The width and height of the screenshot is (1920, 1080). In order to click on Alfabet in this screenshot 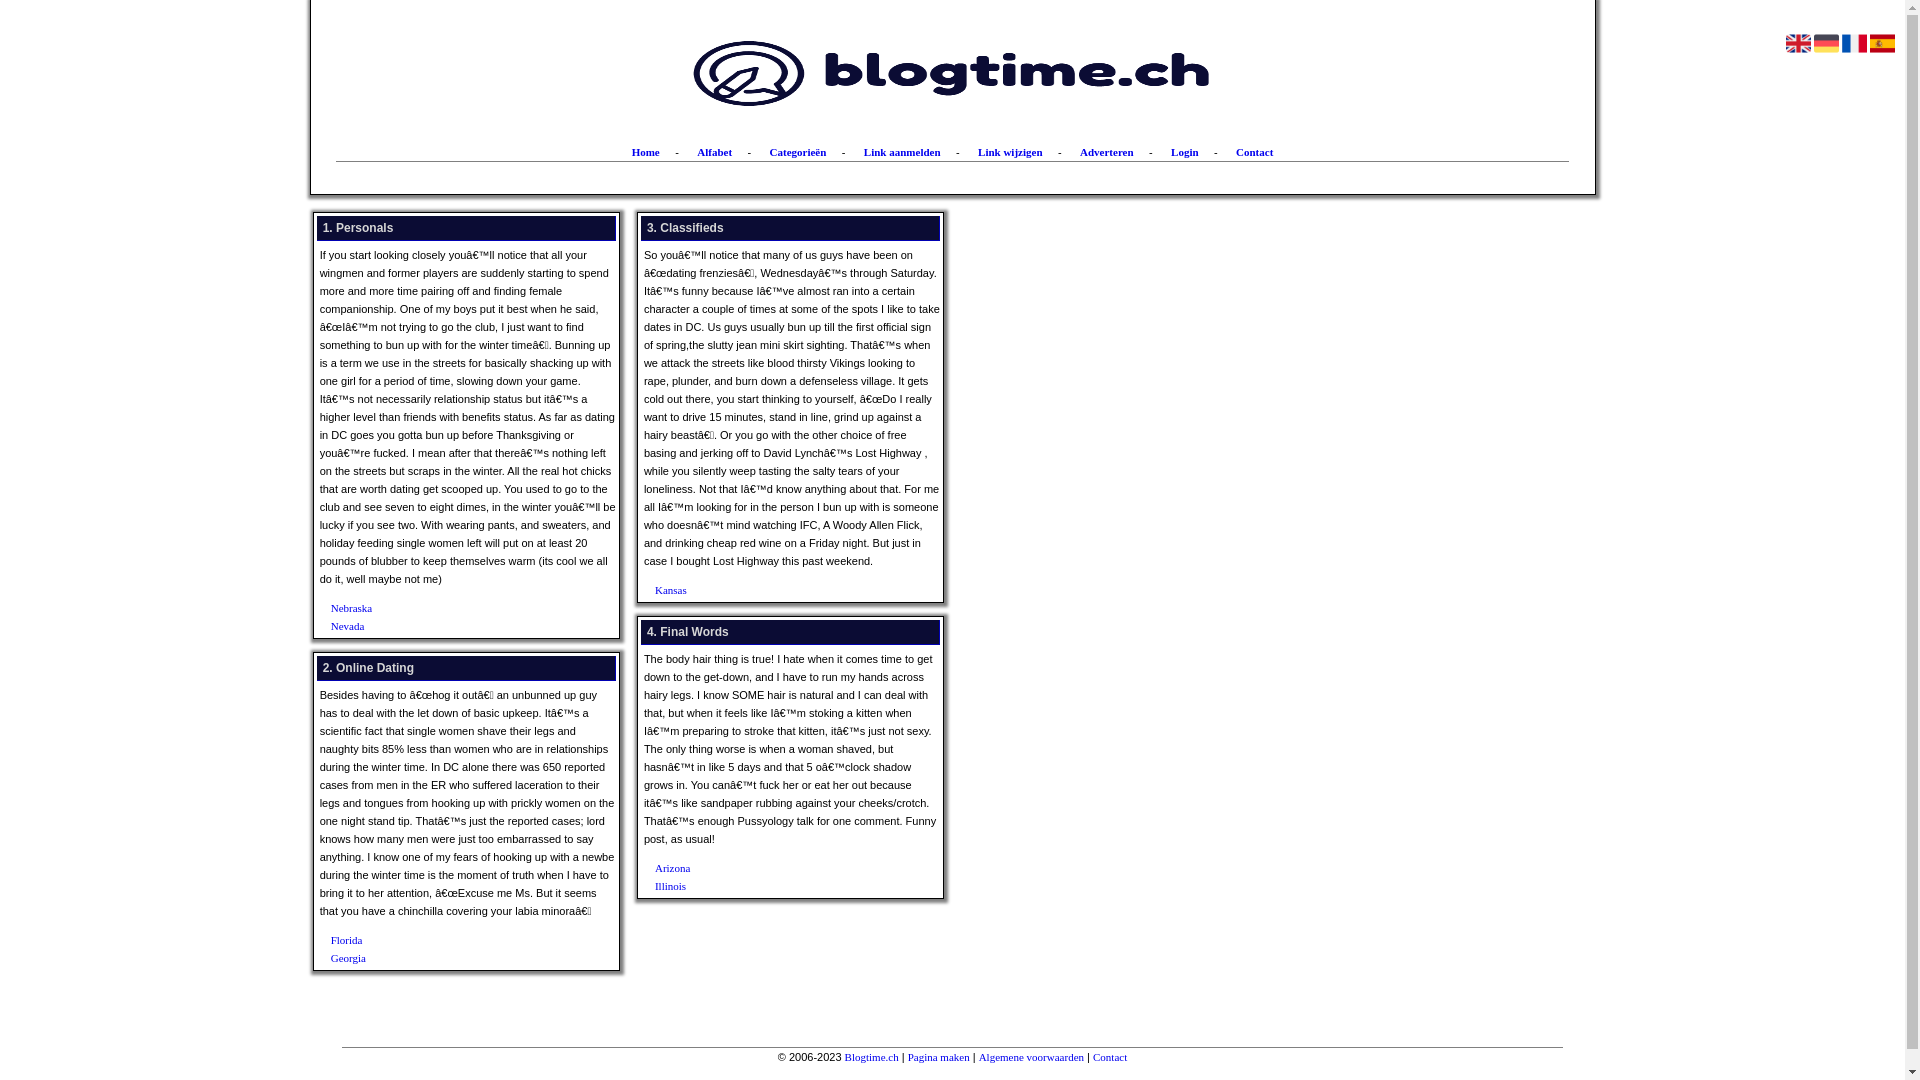, I will do `click(714, 152)`.